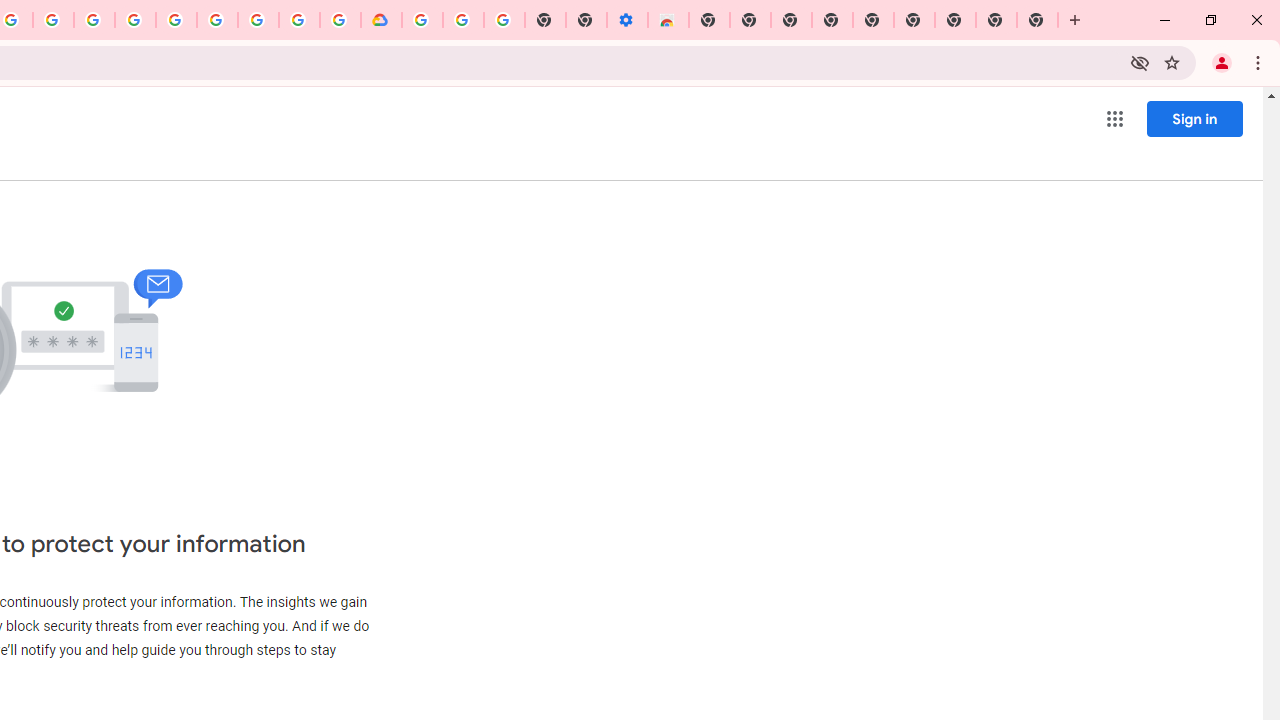  I want to click on New Tab, so click(708, 20).